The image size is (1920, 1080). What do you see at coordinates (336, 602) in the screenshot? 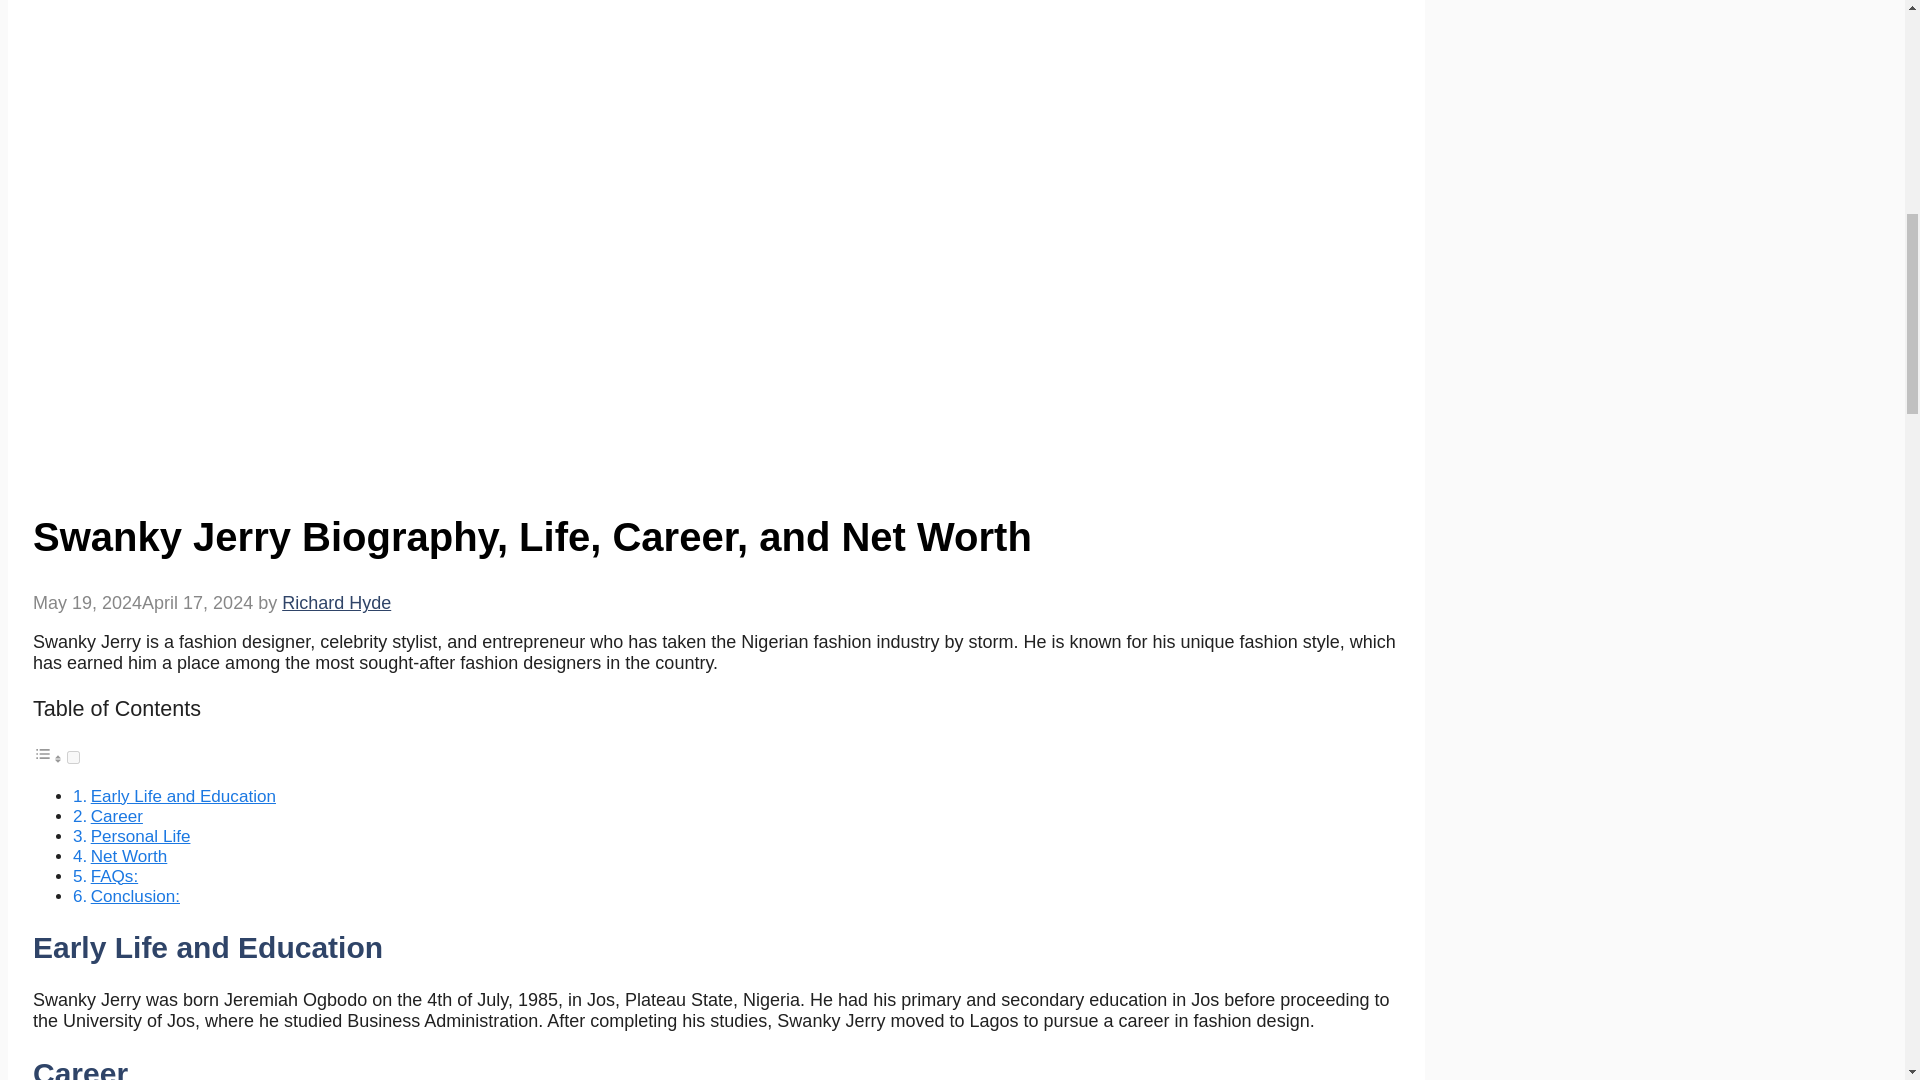
I see `Richard Hyde` at bounding box center [336, 602].